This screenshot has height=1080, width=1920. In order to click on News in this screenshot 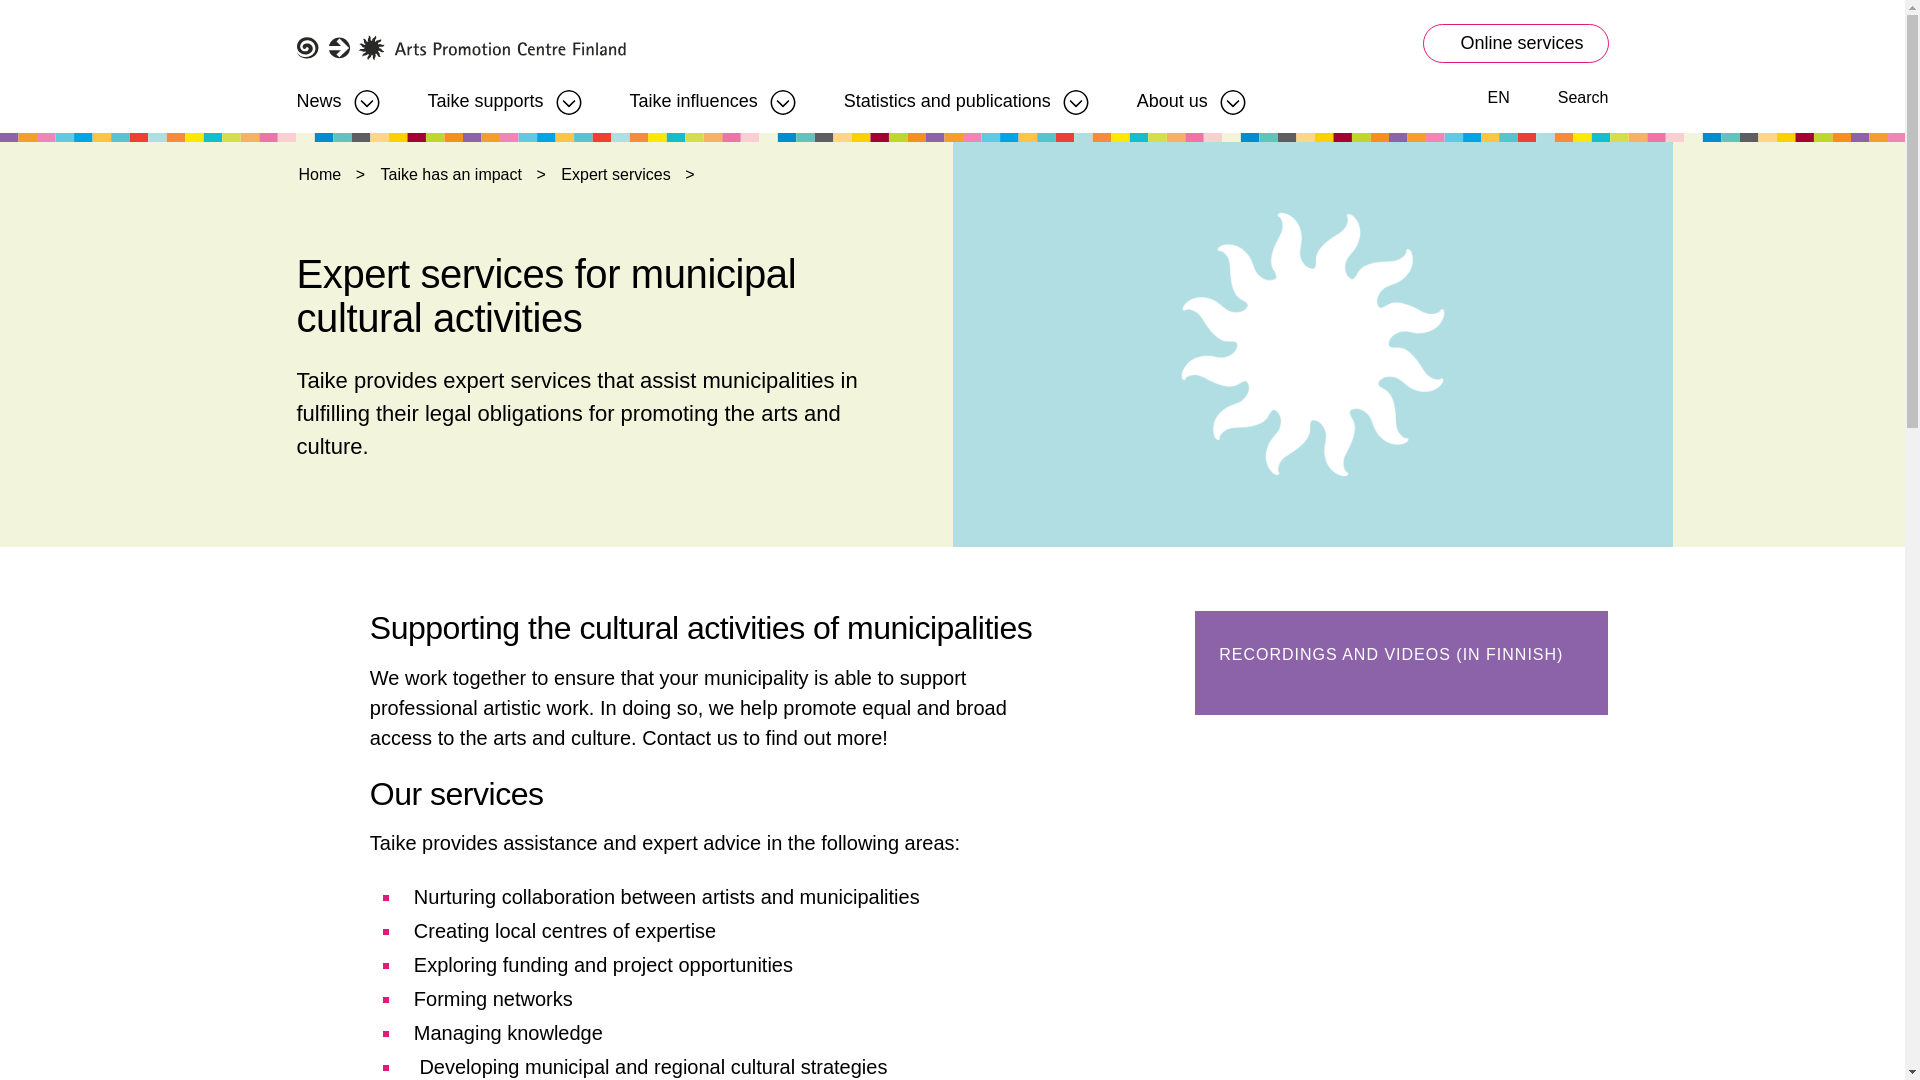, I will do `click(318, 94)`.